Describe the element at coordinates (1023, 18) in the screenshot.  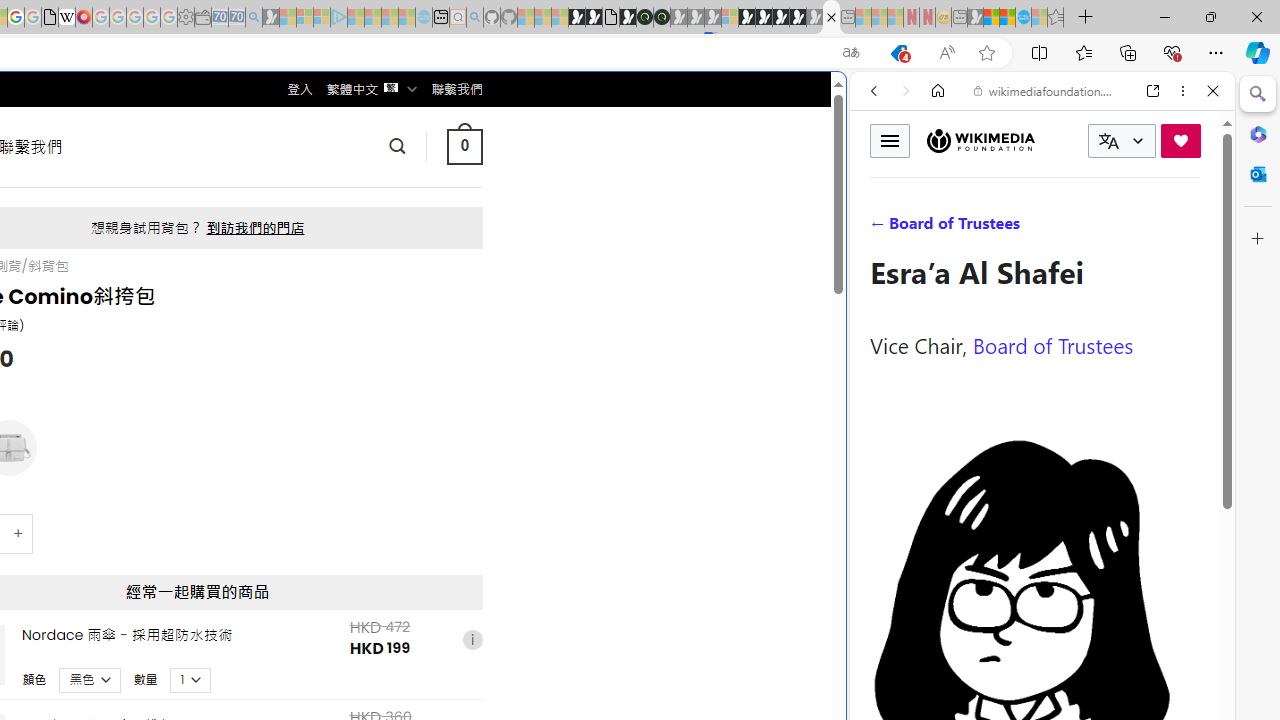
I see `Services - Maintenance | Sky Blue Bikes - Sky Blue Bikes` at that location.